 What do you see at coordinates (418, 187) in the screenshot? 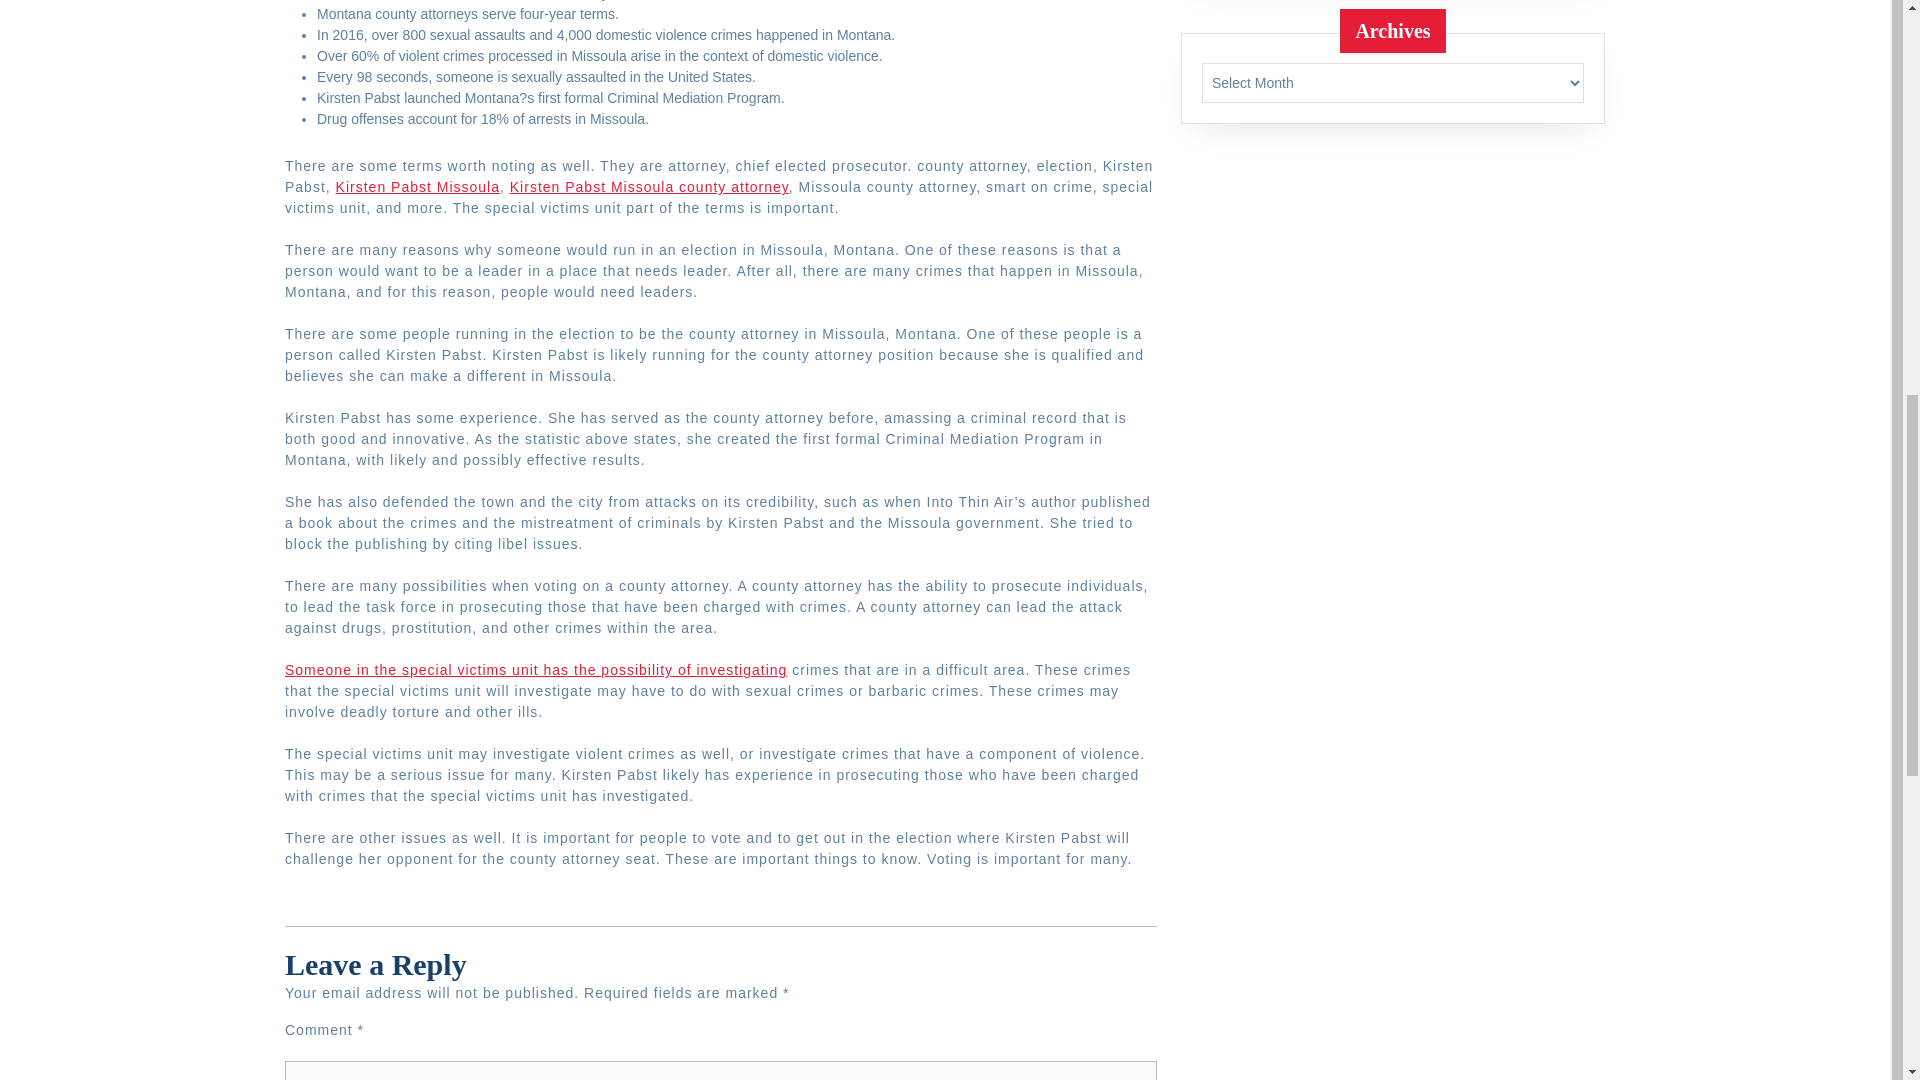
I see `Kirsten Pabst Missoula` at bounding box center [418, 187].